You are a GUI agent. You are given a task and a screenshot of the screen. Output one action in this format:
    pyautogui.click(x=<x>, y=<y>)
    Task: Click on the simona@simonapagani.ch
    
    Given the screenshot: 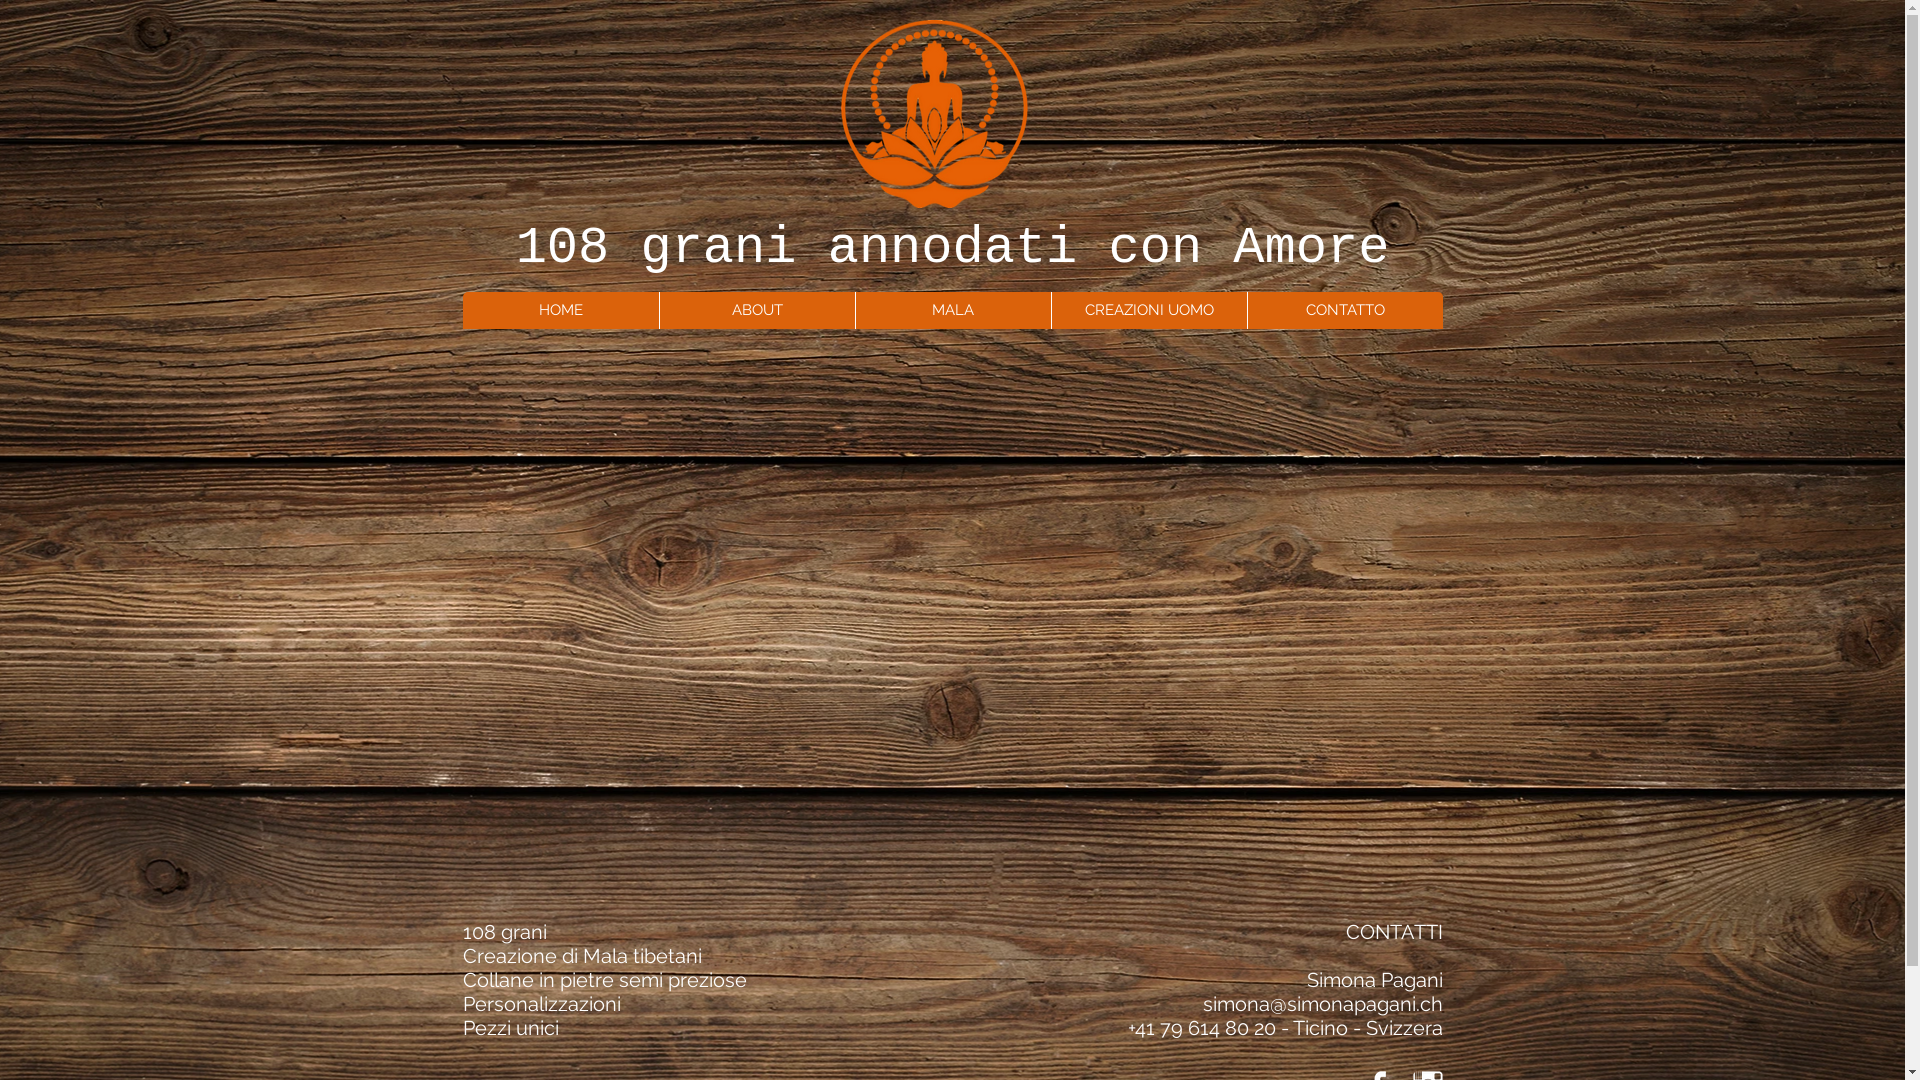 What is the action you would take?
    pyautogui.click(x=1322, y=1004)
    